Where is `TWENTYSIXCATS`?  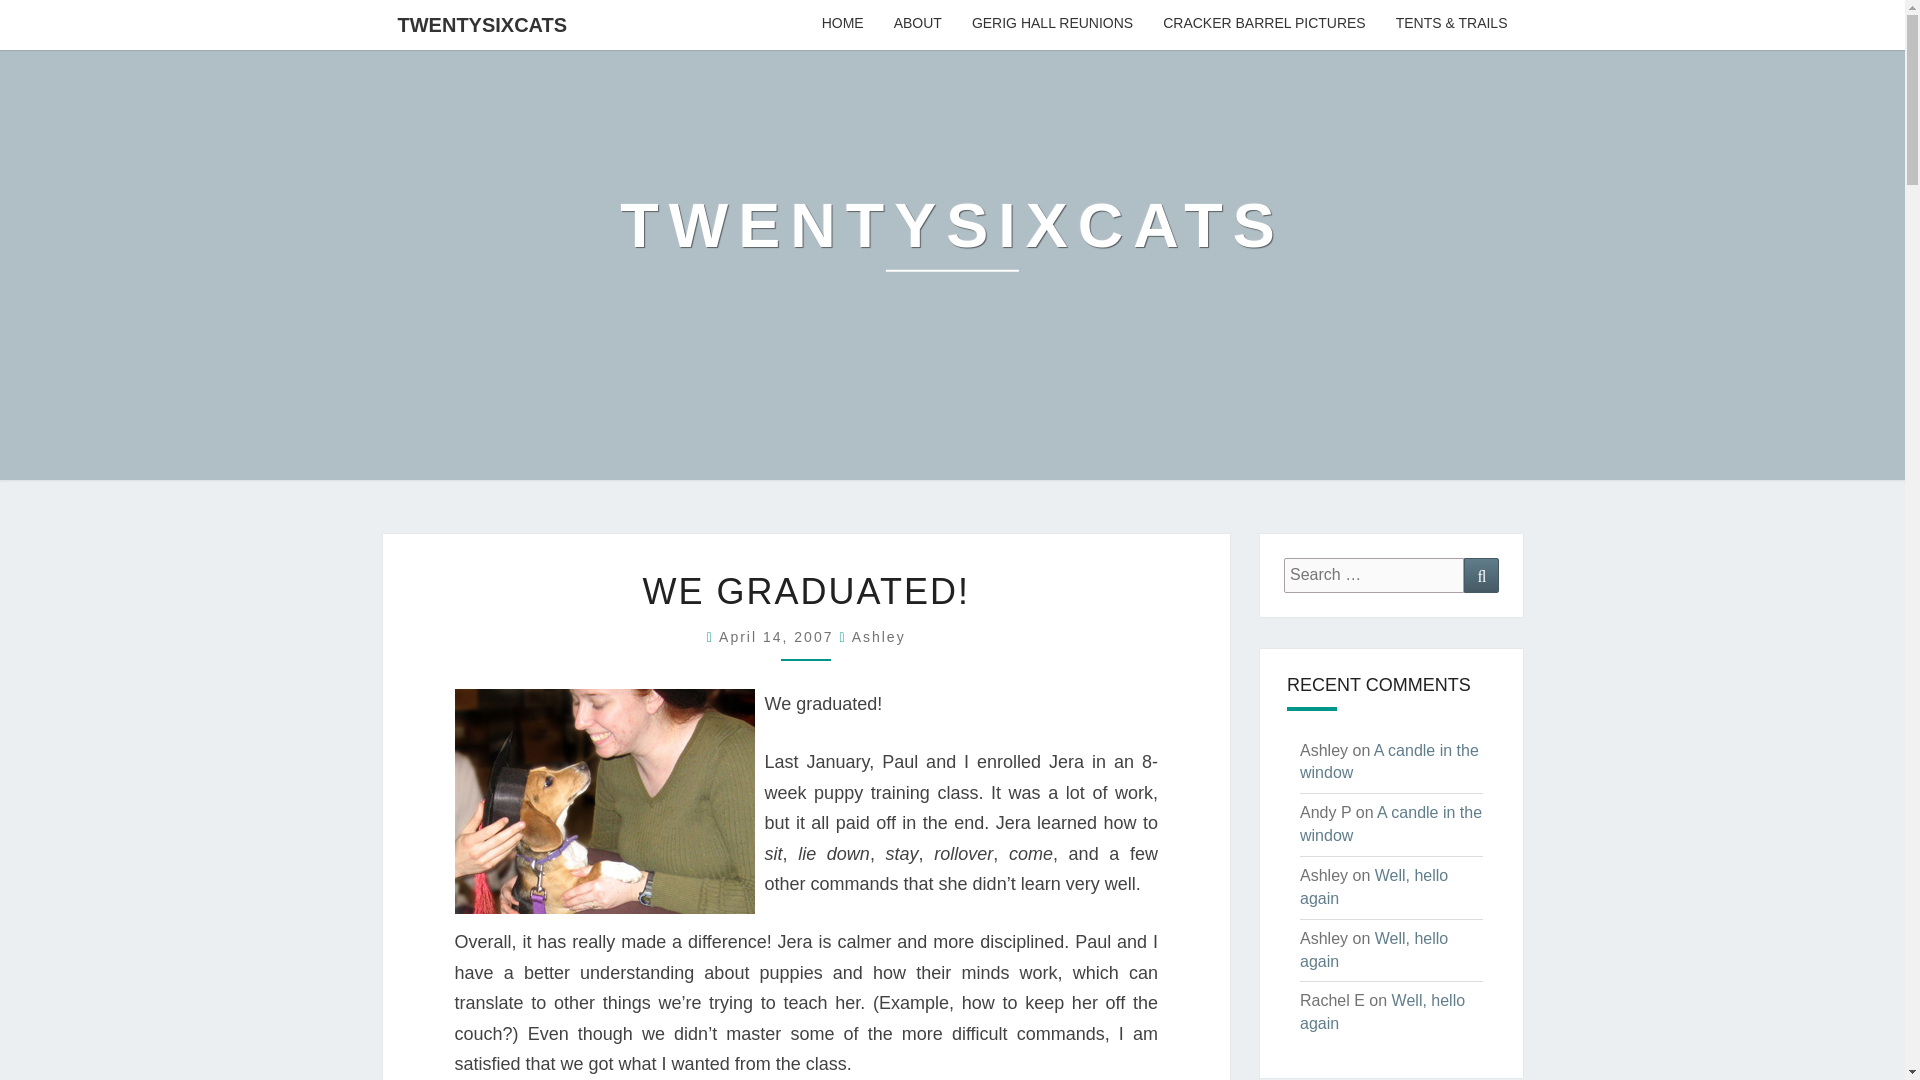 TWENTYSIXCATS is located at coordinates (482, 24).